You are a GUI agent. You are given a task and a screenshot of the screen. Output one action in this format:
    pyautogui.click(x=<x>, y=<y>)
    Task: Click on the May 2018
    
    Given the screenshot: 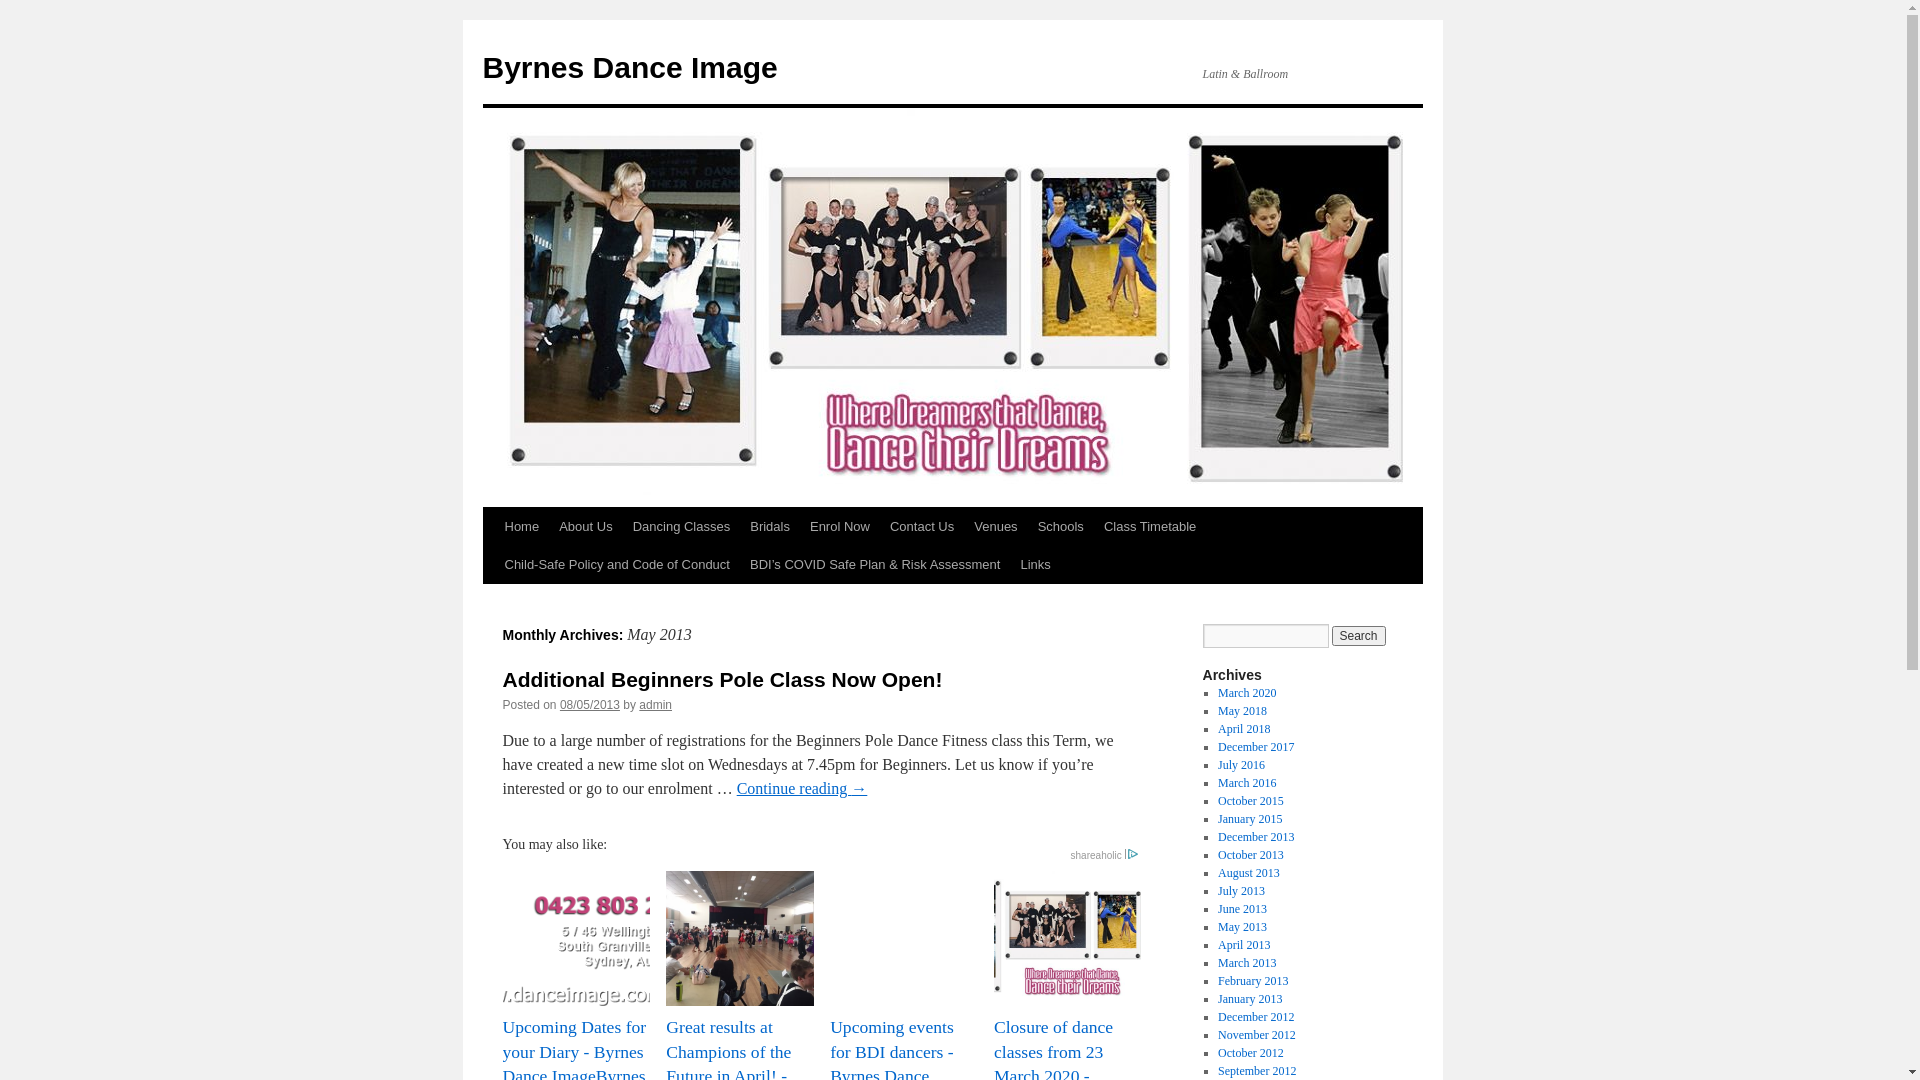 What is the action you would take?
    pyautogui.click(x=1242, y=711)
    